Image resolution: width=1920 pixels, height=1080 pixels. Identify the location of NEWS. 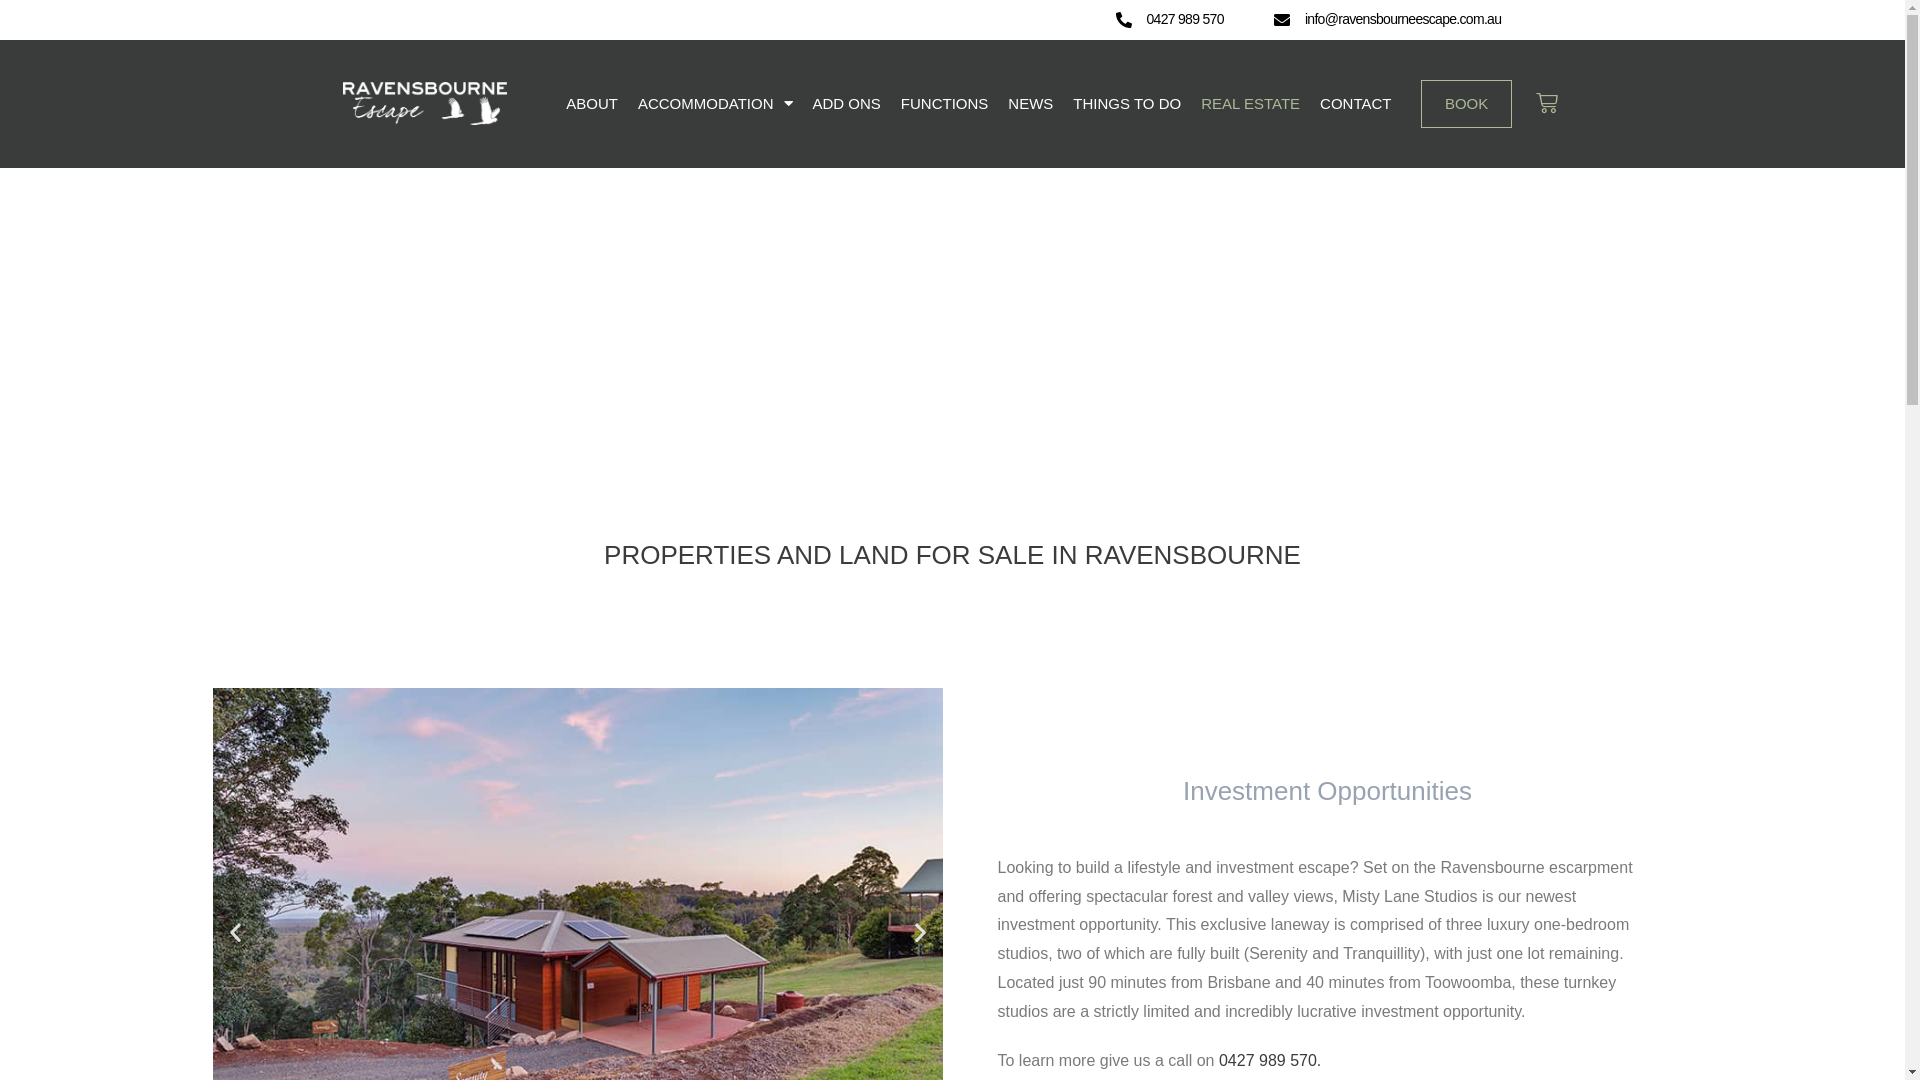
(1030, 104).